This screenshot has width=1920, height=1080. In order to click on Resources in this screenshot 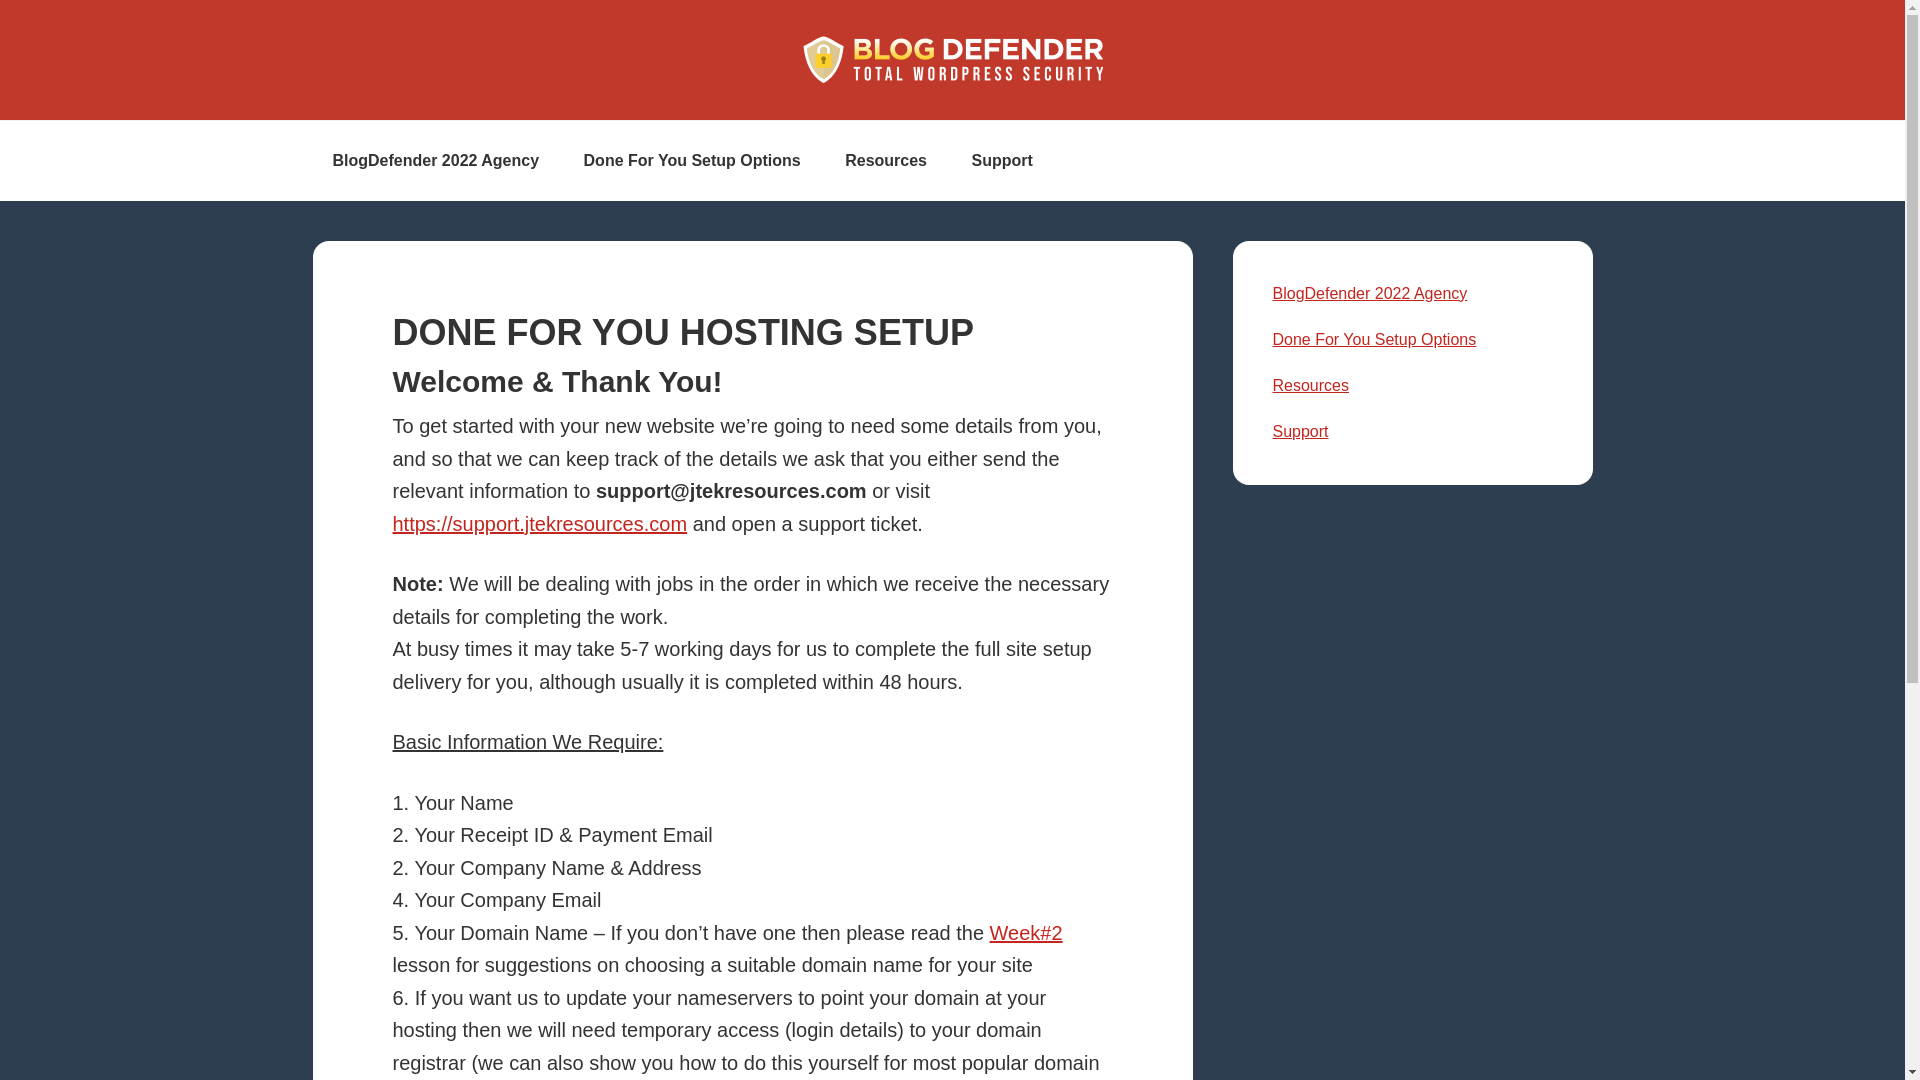, I will do `click(886, 160)`.